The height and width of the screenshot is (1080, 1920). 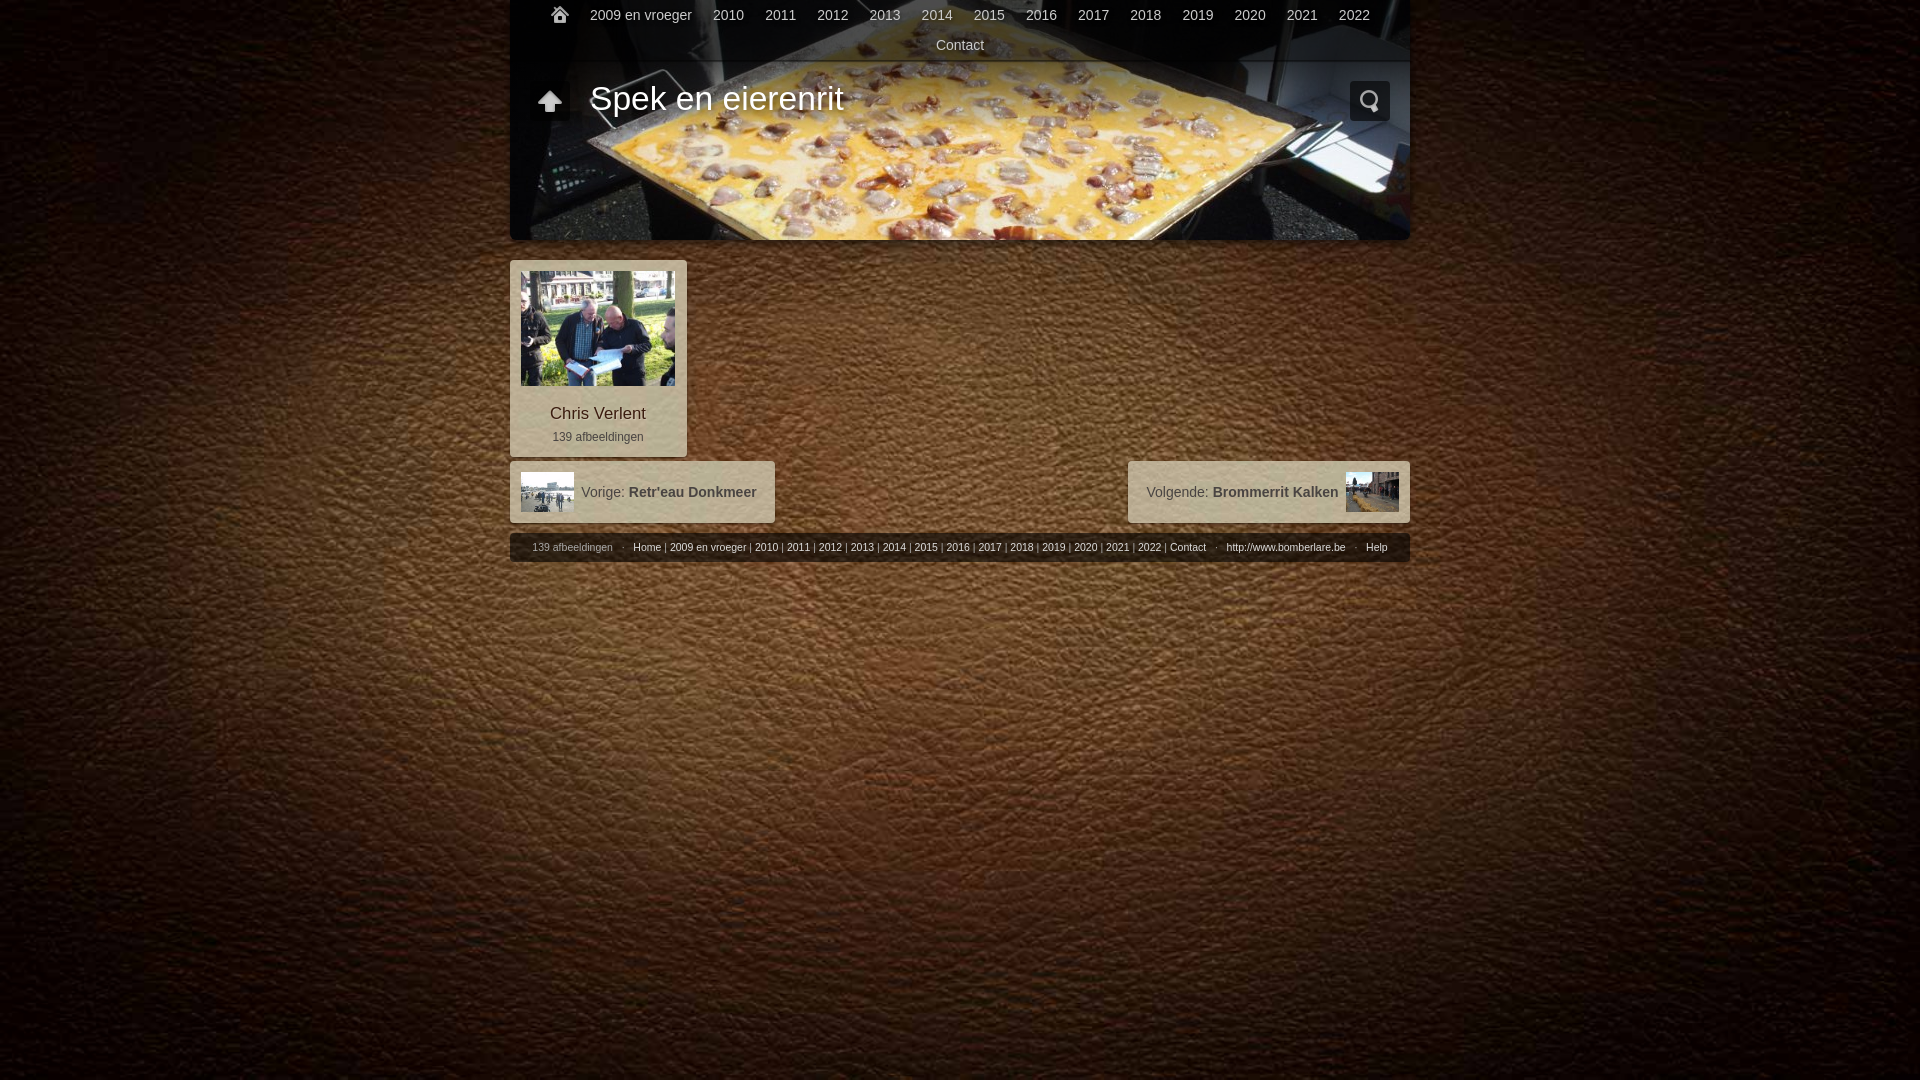 What do you see at coordinates (885, 15) in the screenshot?
I see `2013` at bounding box center [885, 15].